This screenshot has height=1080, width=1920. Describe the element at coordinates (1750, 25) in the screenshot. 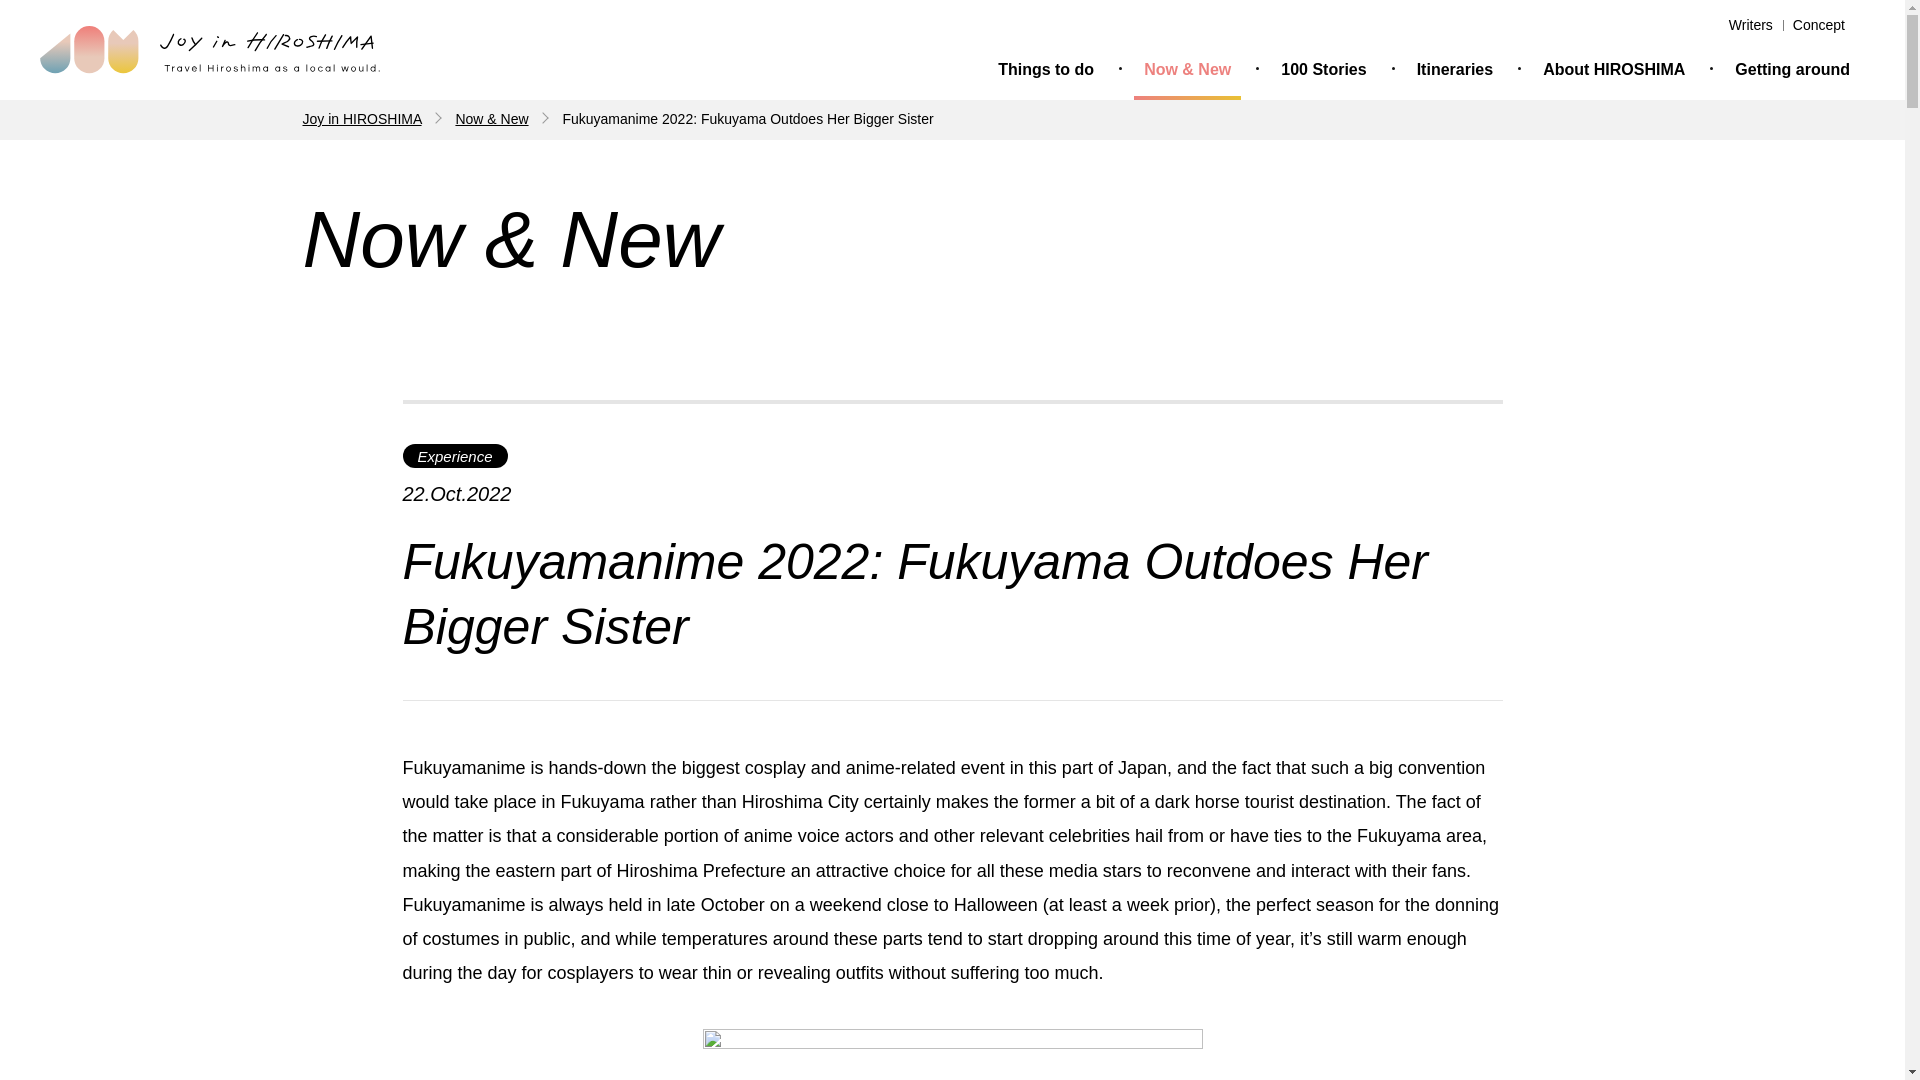

I see `Writers` at that location.